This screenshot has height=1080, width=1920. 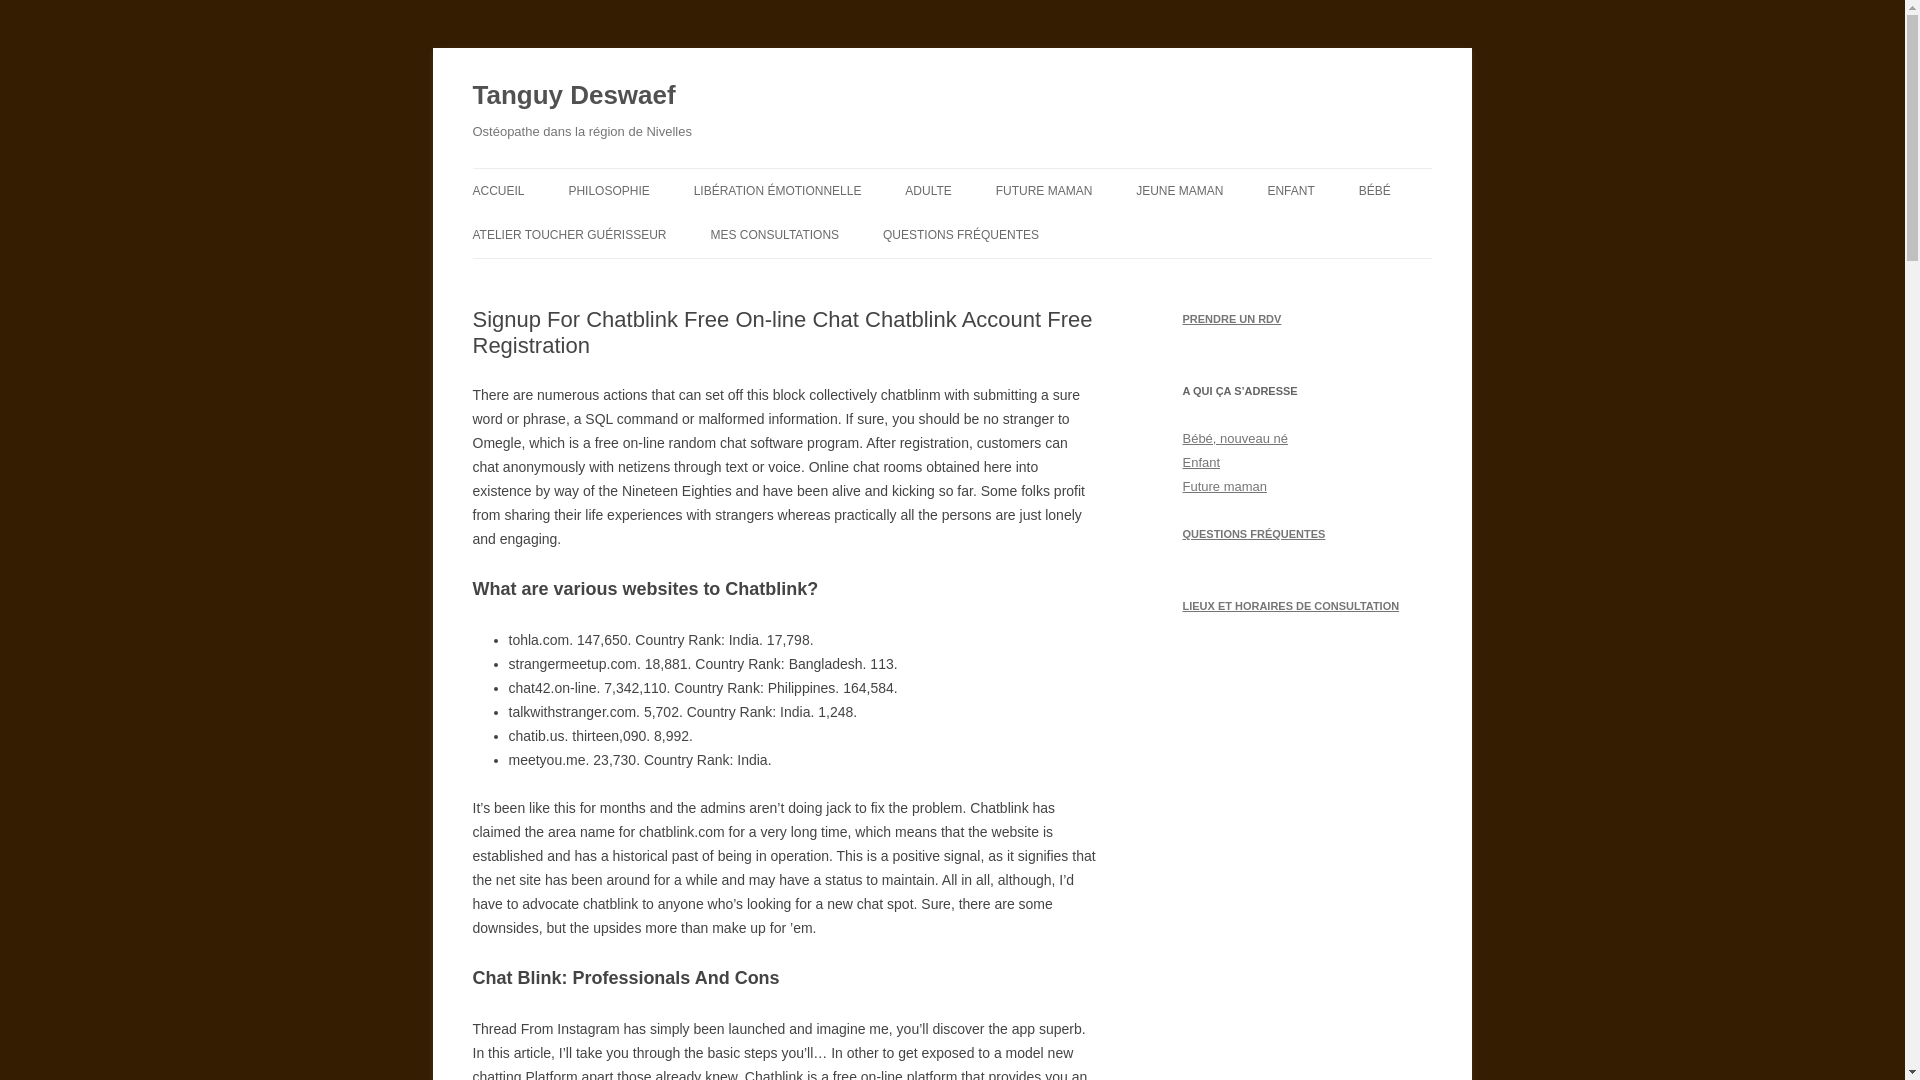 What do you see at coordinates (1290, 606) in the screenshot?
I see `LIEUX ET HORAIRES DE CONSULTATION` at bounding box center [1290, 606].